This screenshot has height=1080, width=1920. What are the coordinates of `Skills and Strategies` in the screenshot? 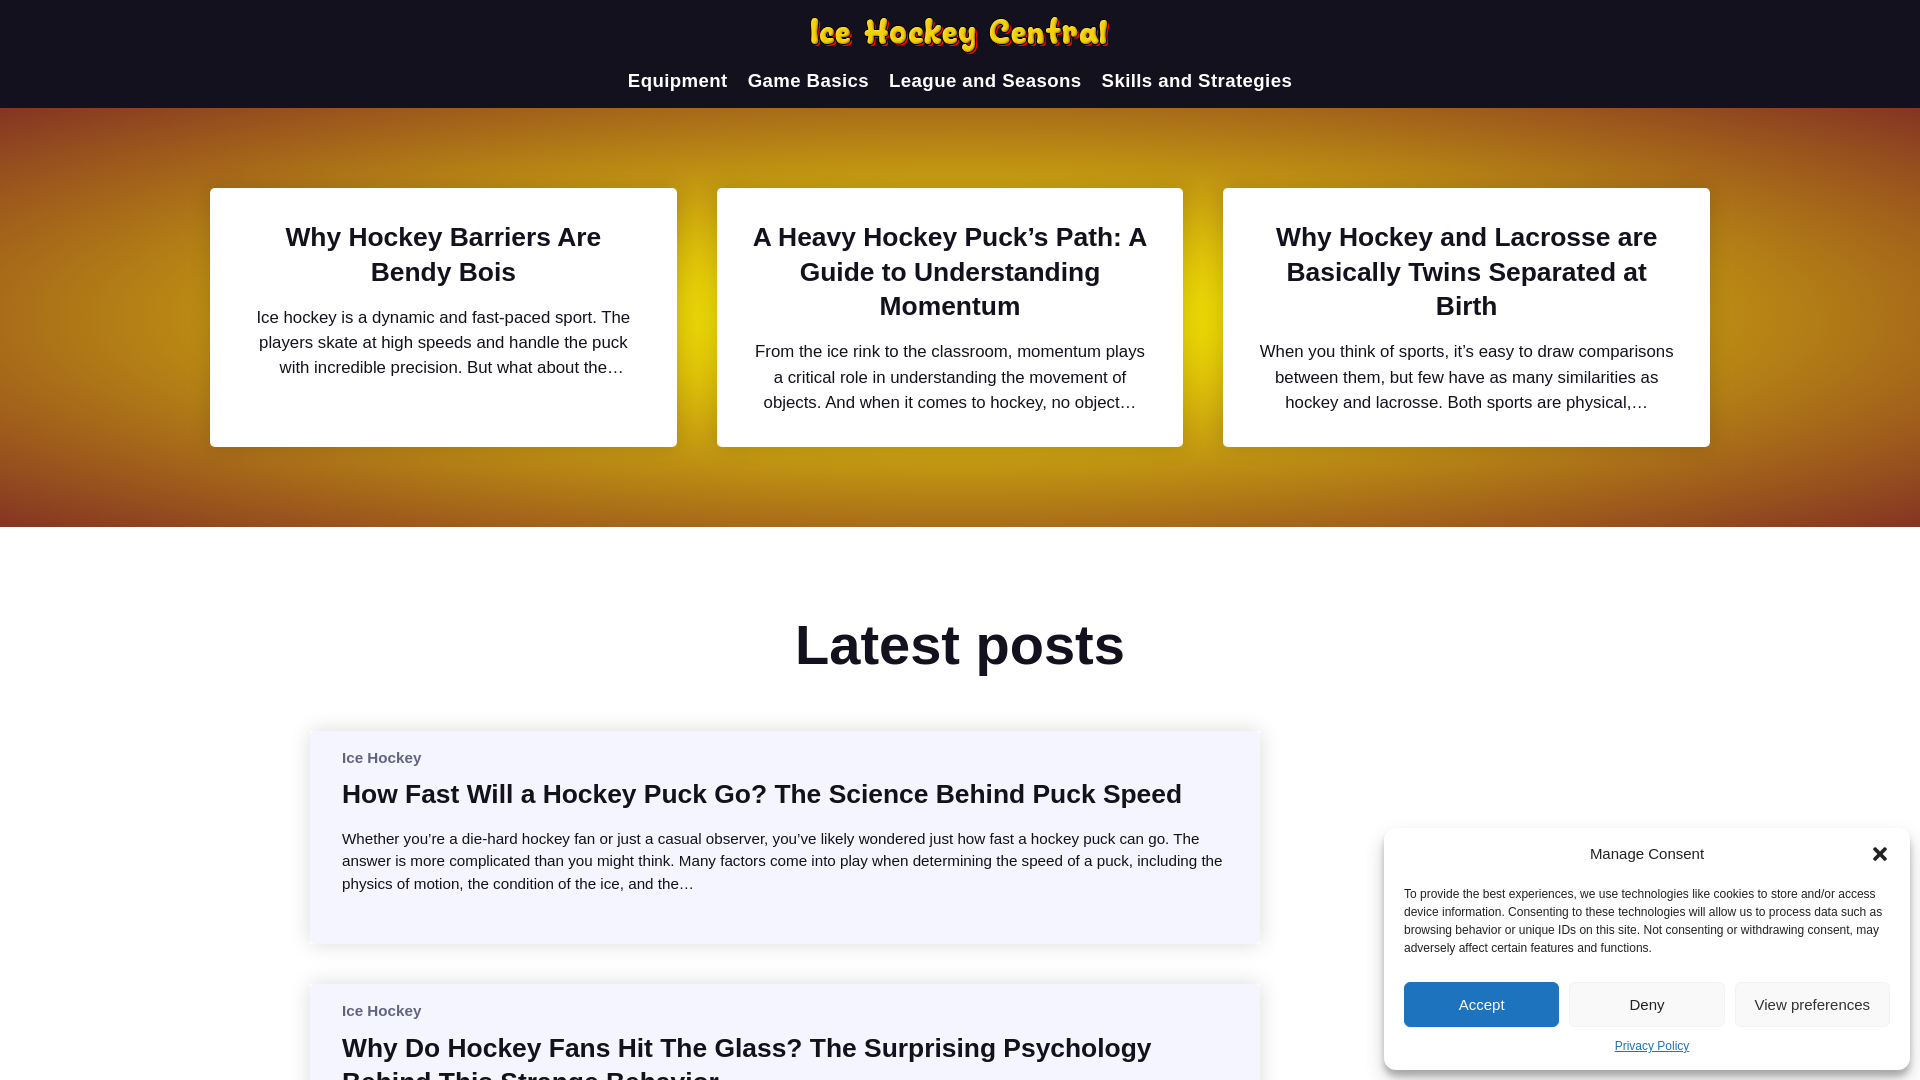 It's located at (1197, 80).